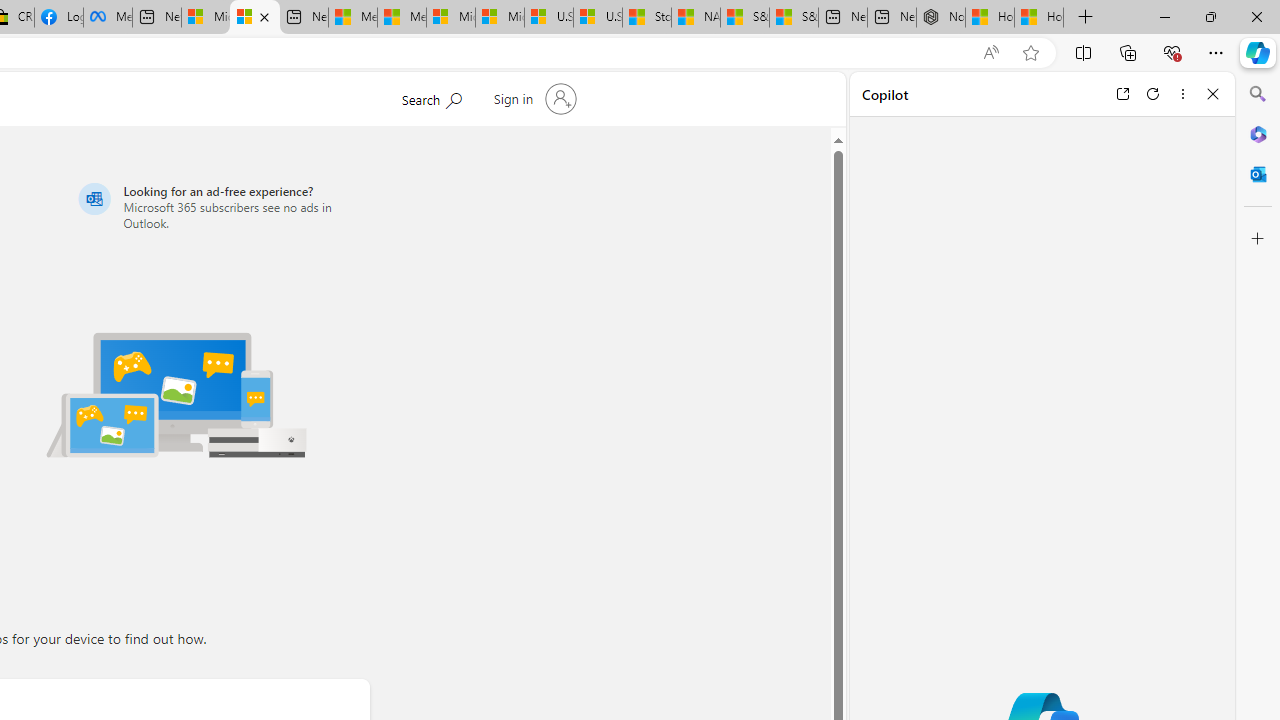 The height and width of the screenshot is (720, 1280). Describe the element at coordinates (1213, 94) in the screenshot. I see `Close` at that location.